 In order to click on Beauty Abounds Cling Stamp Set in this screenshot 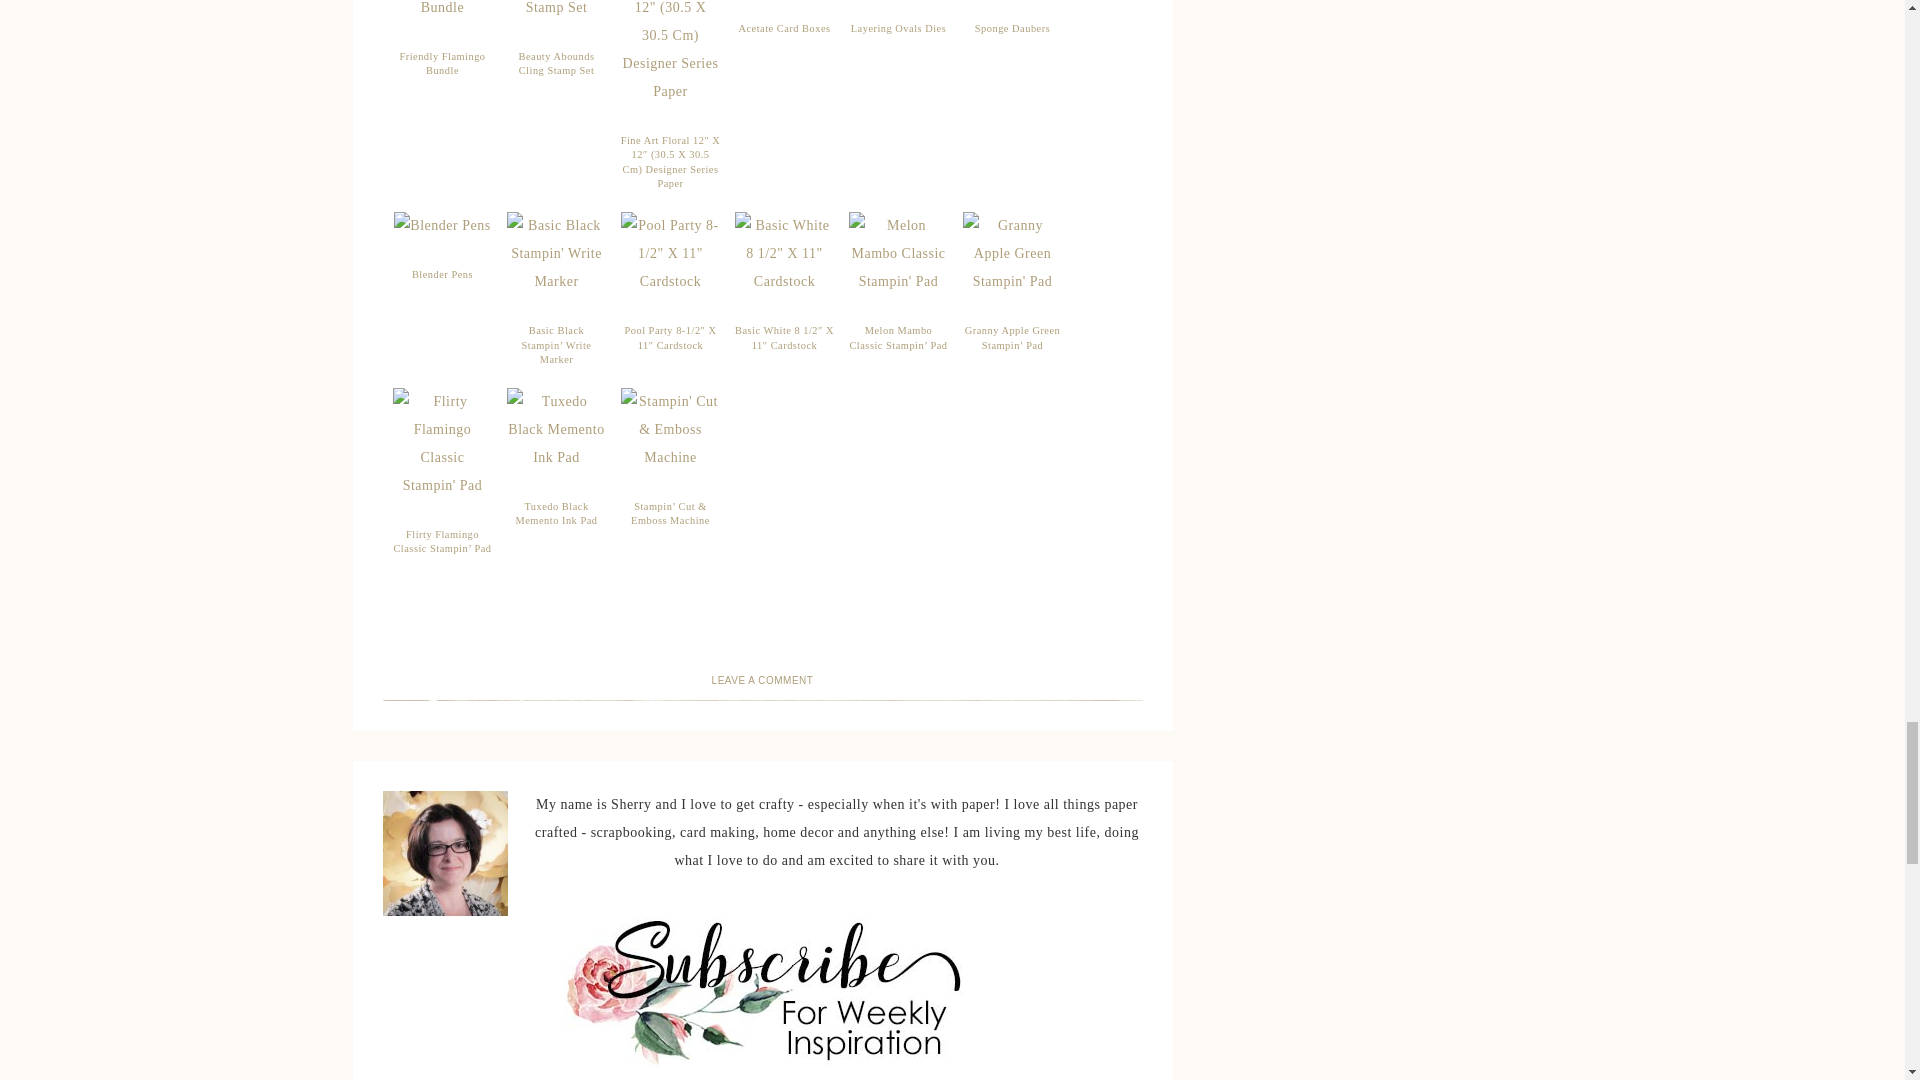, I will do `click(556, 10)`.